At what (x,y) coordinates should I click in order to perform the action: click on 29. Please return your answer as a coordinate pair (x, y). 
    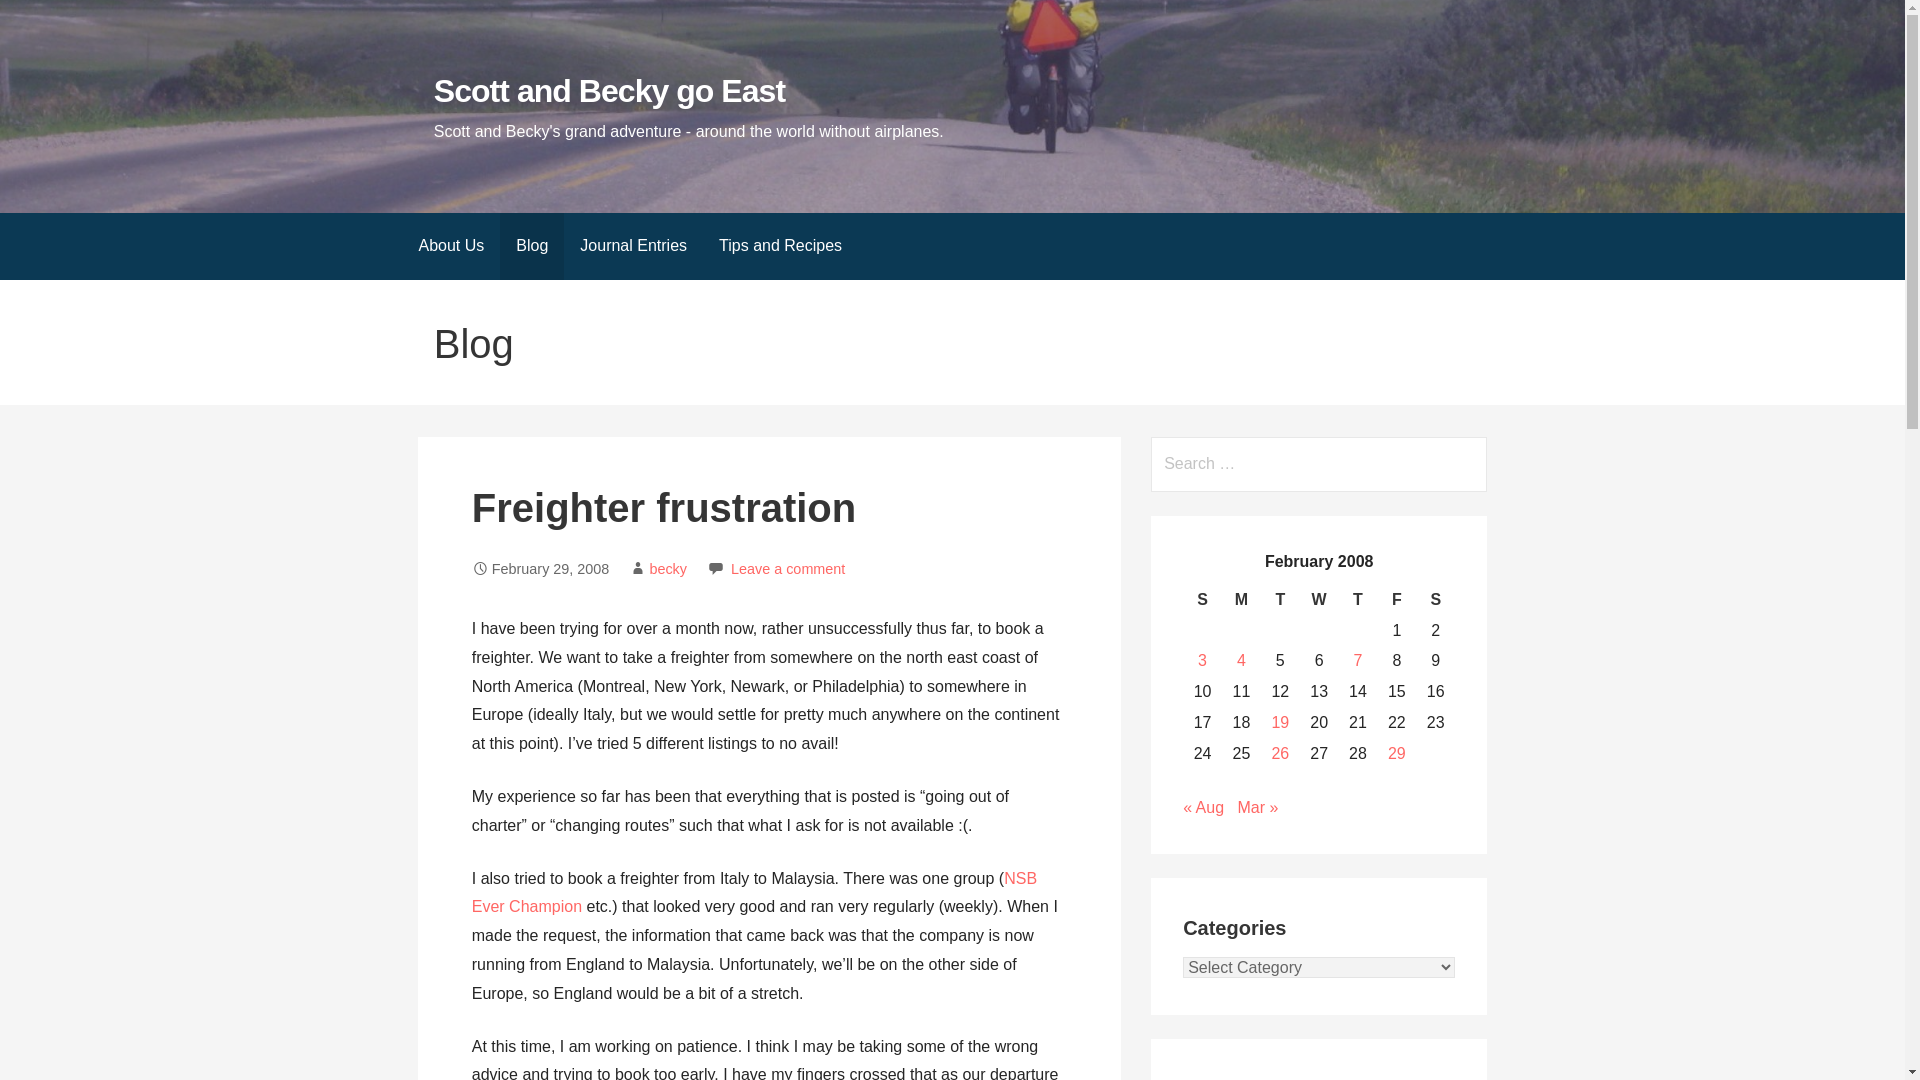
    Looking at the image, I should click on (1396, 754).